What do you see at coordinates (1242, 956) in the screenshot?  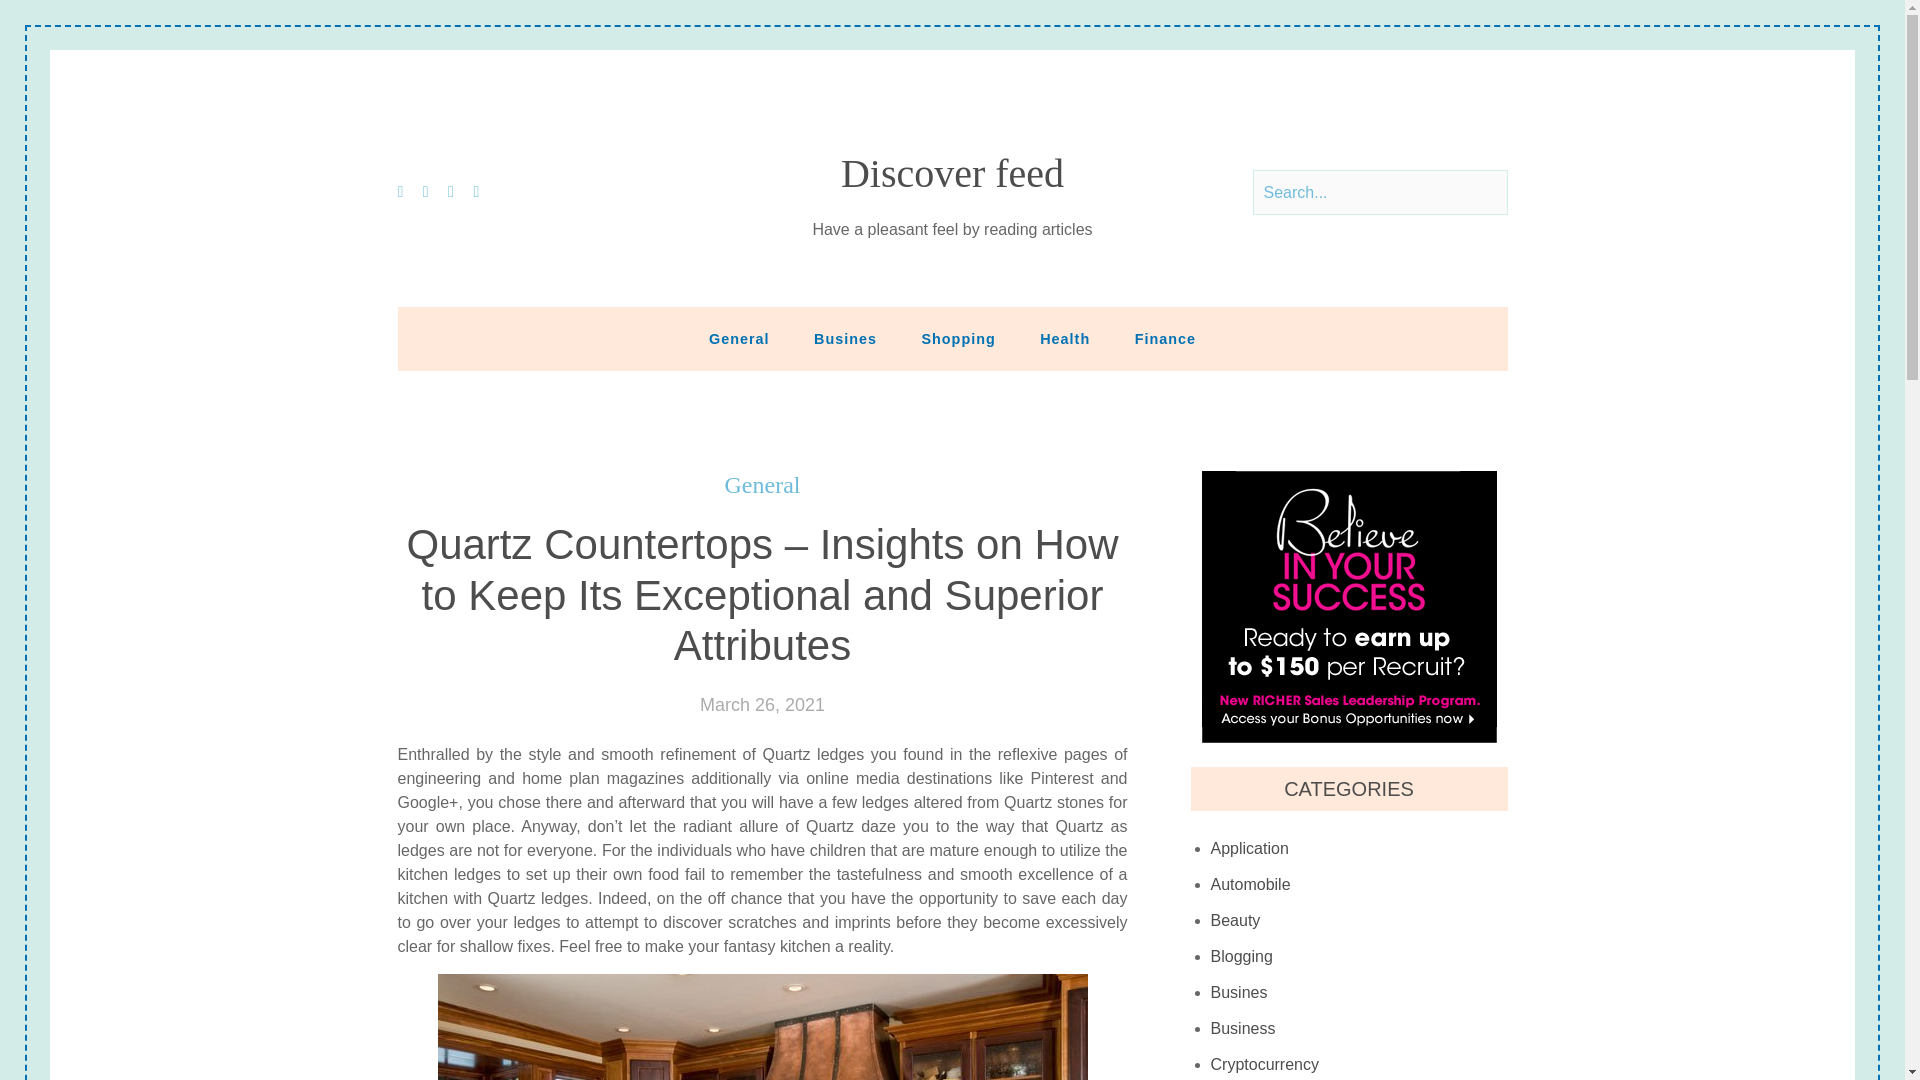 I see `Blogging` at bounding box center [1242, 956].